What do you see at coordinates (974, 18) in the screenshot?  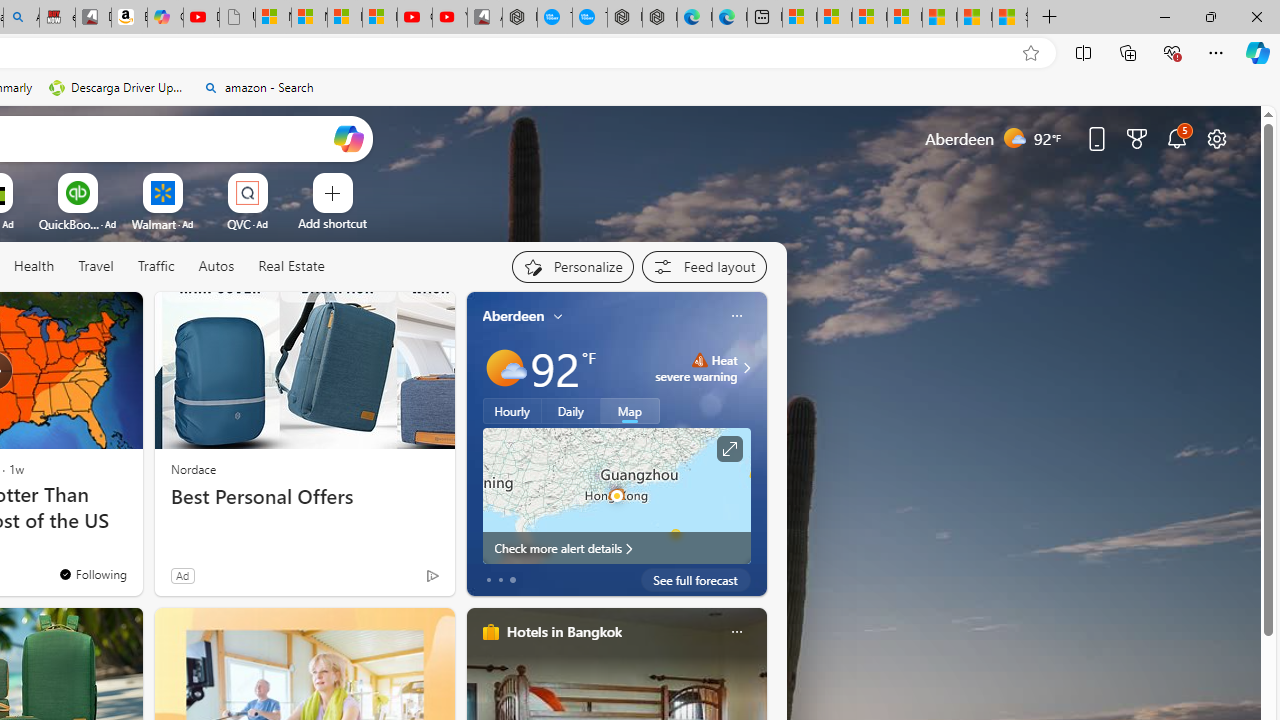 I see `I Gained 20 Pounds of Muscle in 30 Days! | Watch` at bounding box center [974, 18].